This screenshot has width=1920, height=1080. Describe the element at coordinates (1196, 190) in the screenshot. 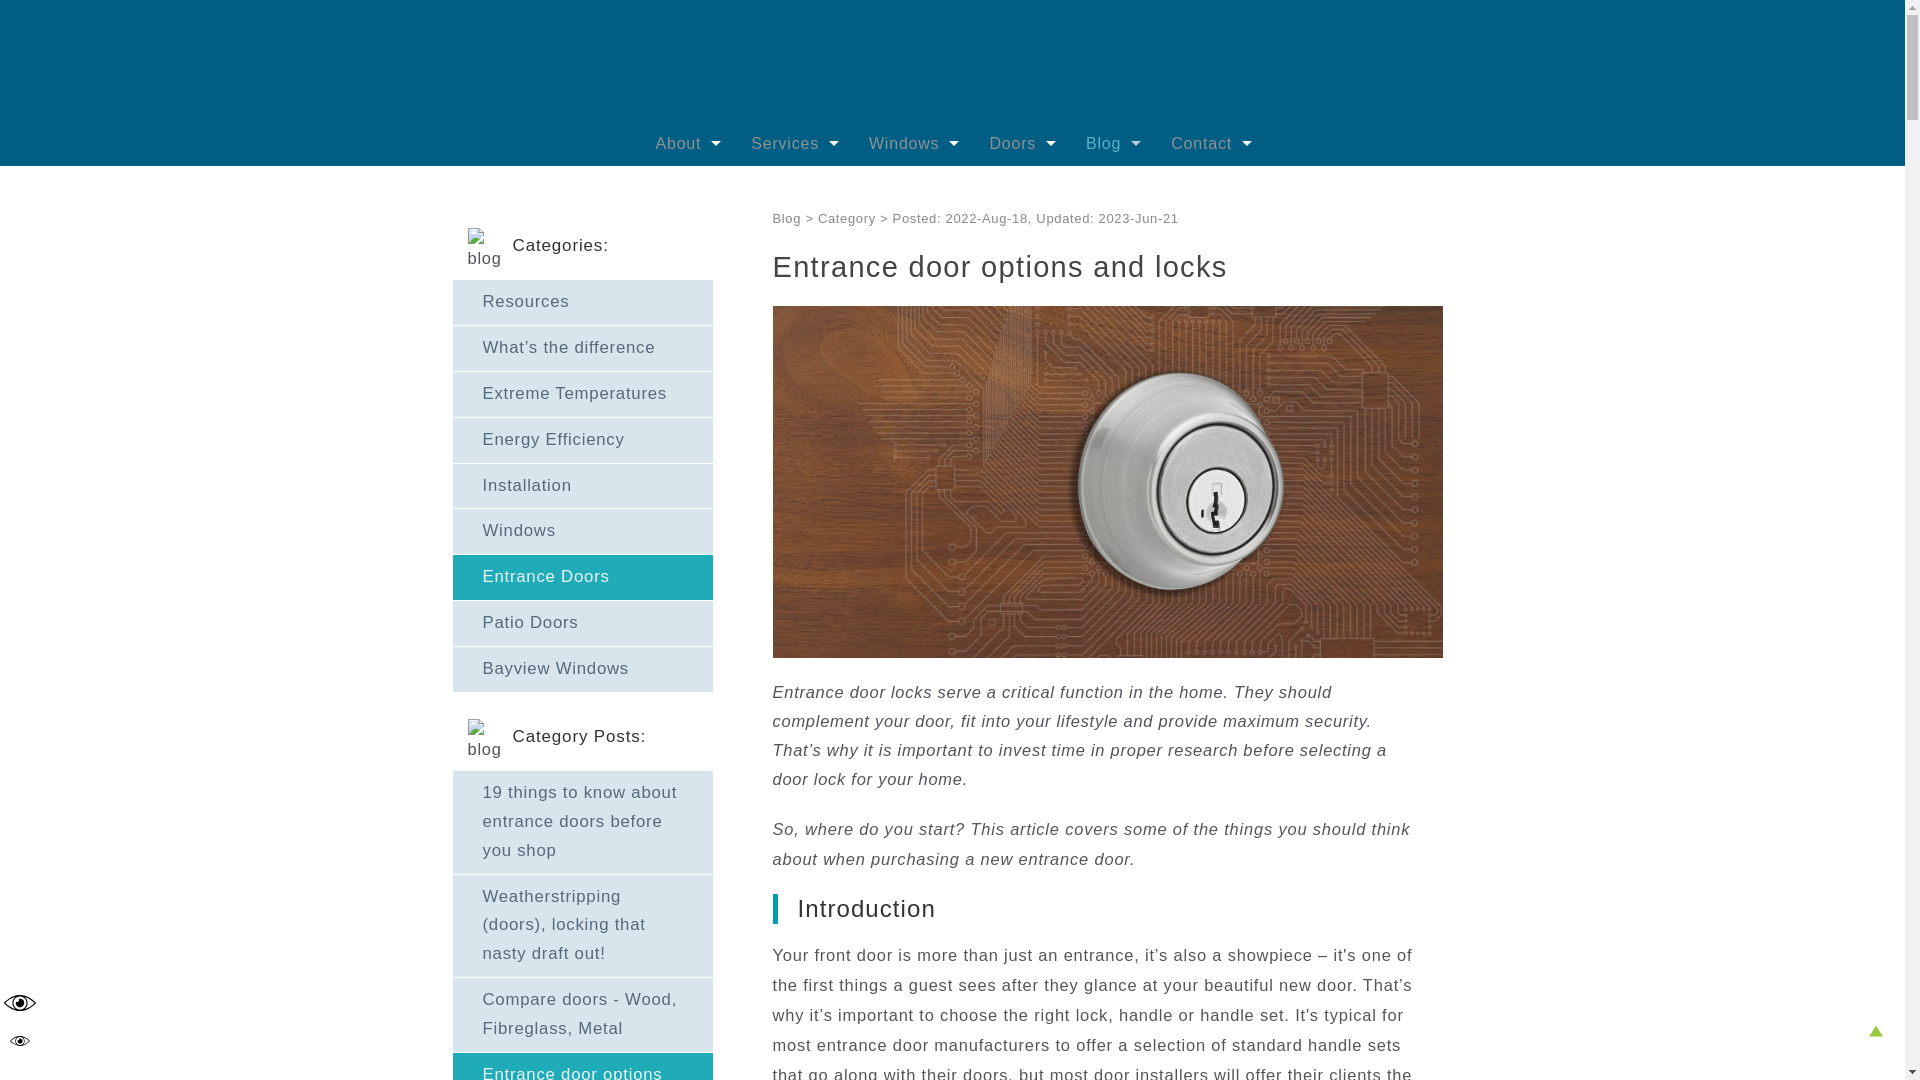

I see `Resources` at that location.